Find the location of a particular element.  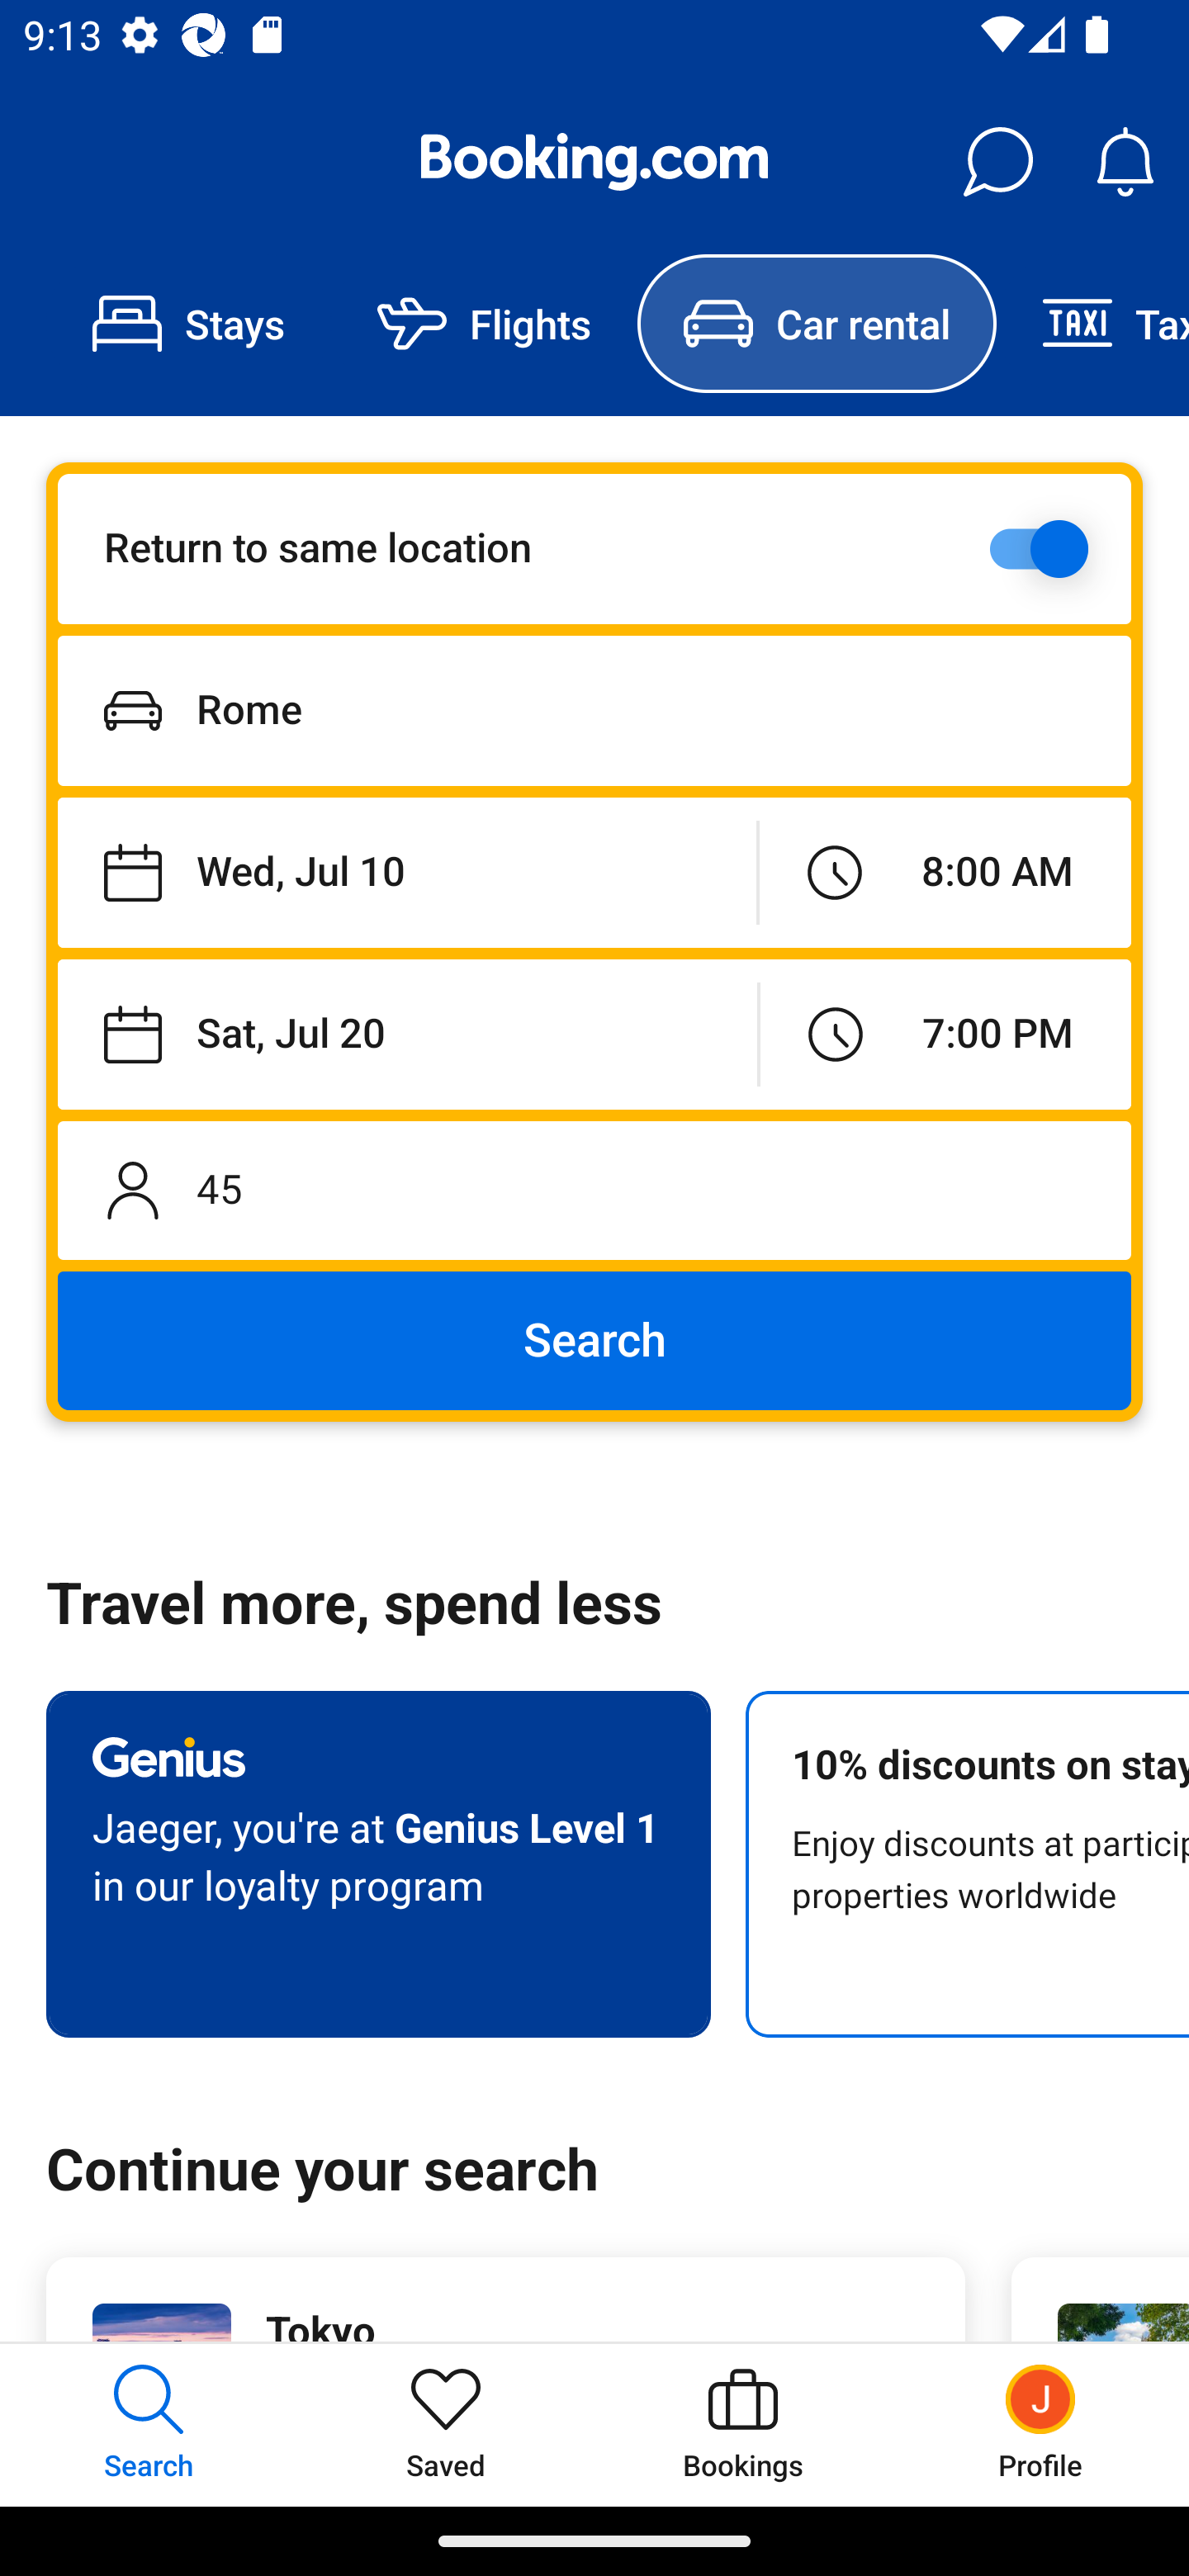

Car rental is located at coordinates (816, 324).